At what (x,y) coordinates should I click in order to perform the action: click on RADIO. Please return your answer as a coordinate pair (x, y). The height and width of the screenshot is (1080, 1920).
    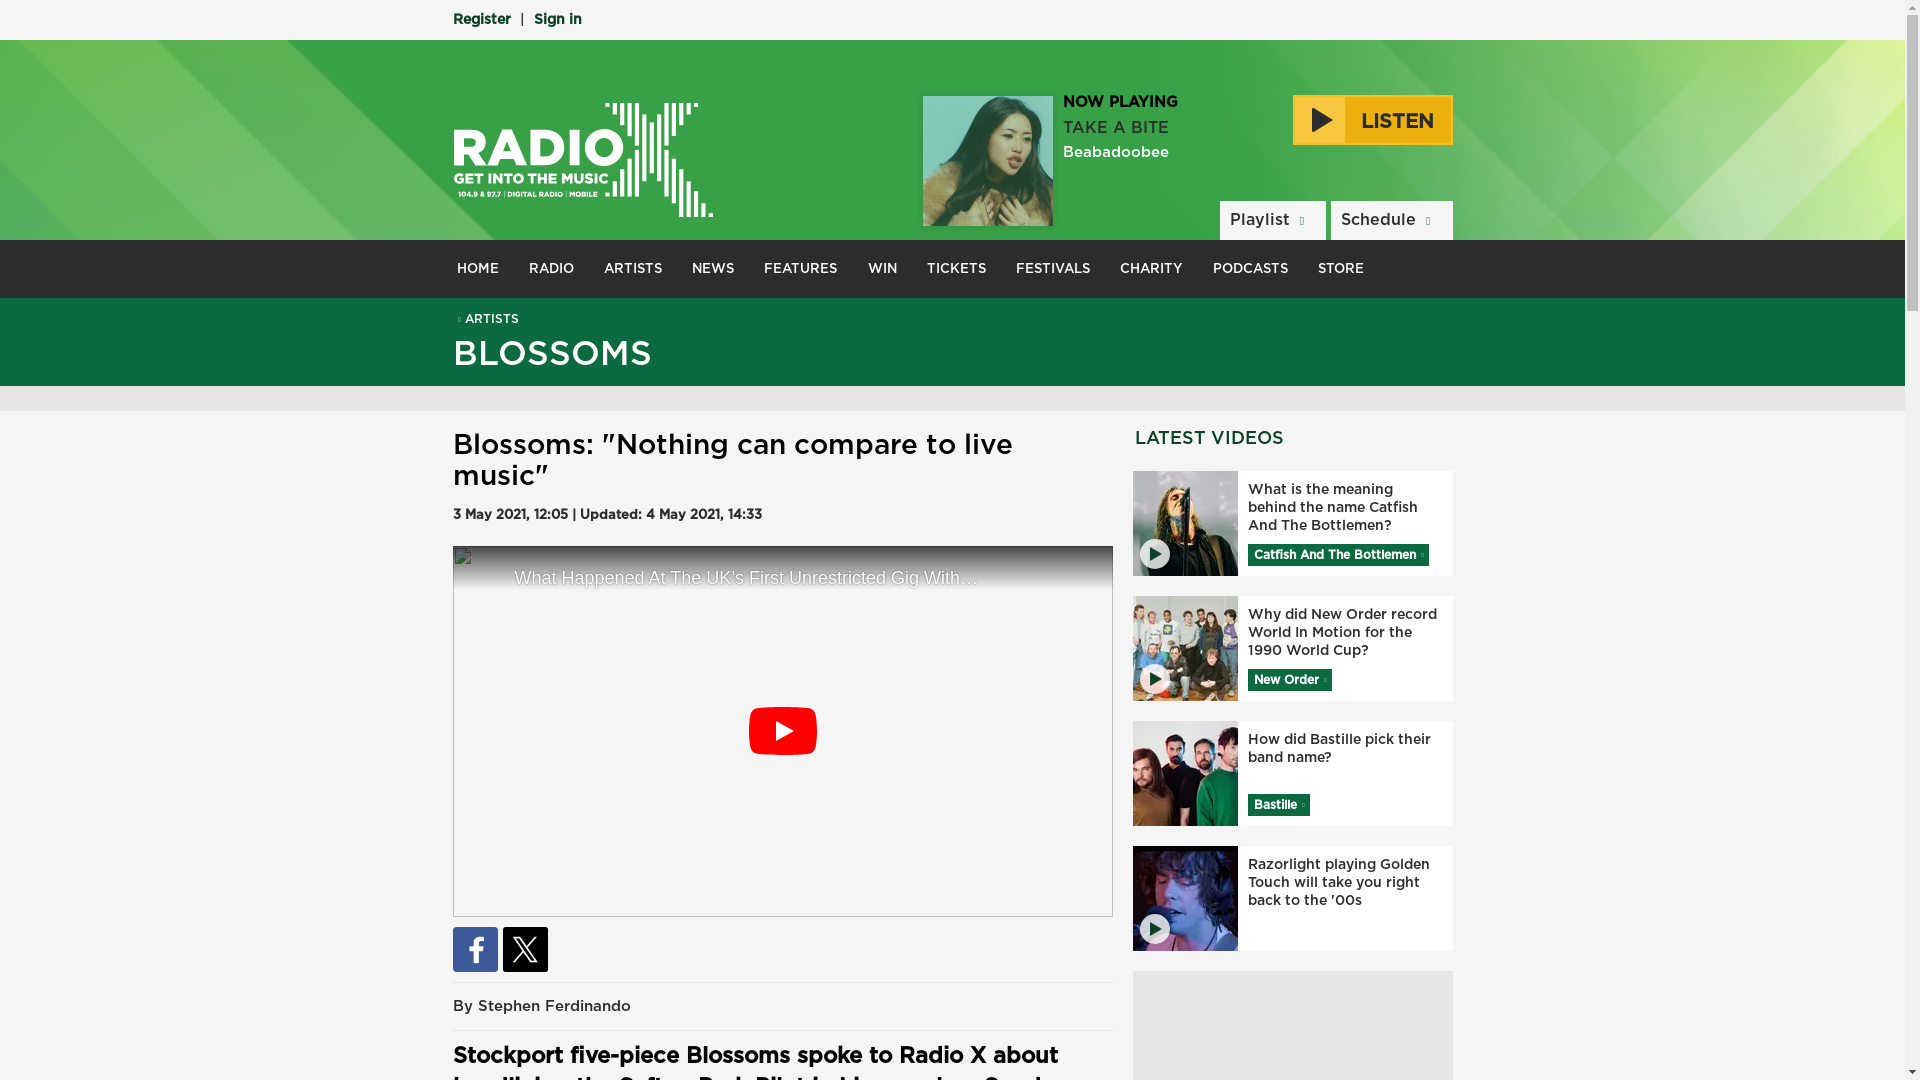
    Looking at the image, I should click on (552, 268).